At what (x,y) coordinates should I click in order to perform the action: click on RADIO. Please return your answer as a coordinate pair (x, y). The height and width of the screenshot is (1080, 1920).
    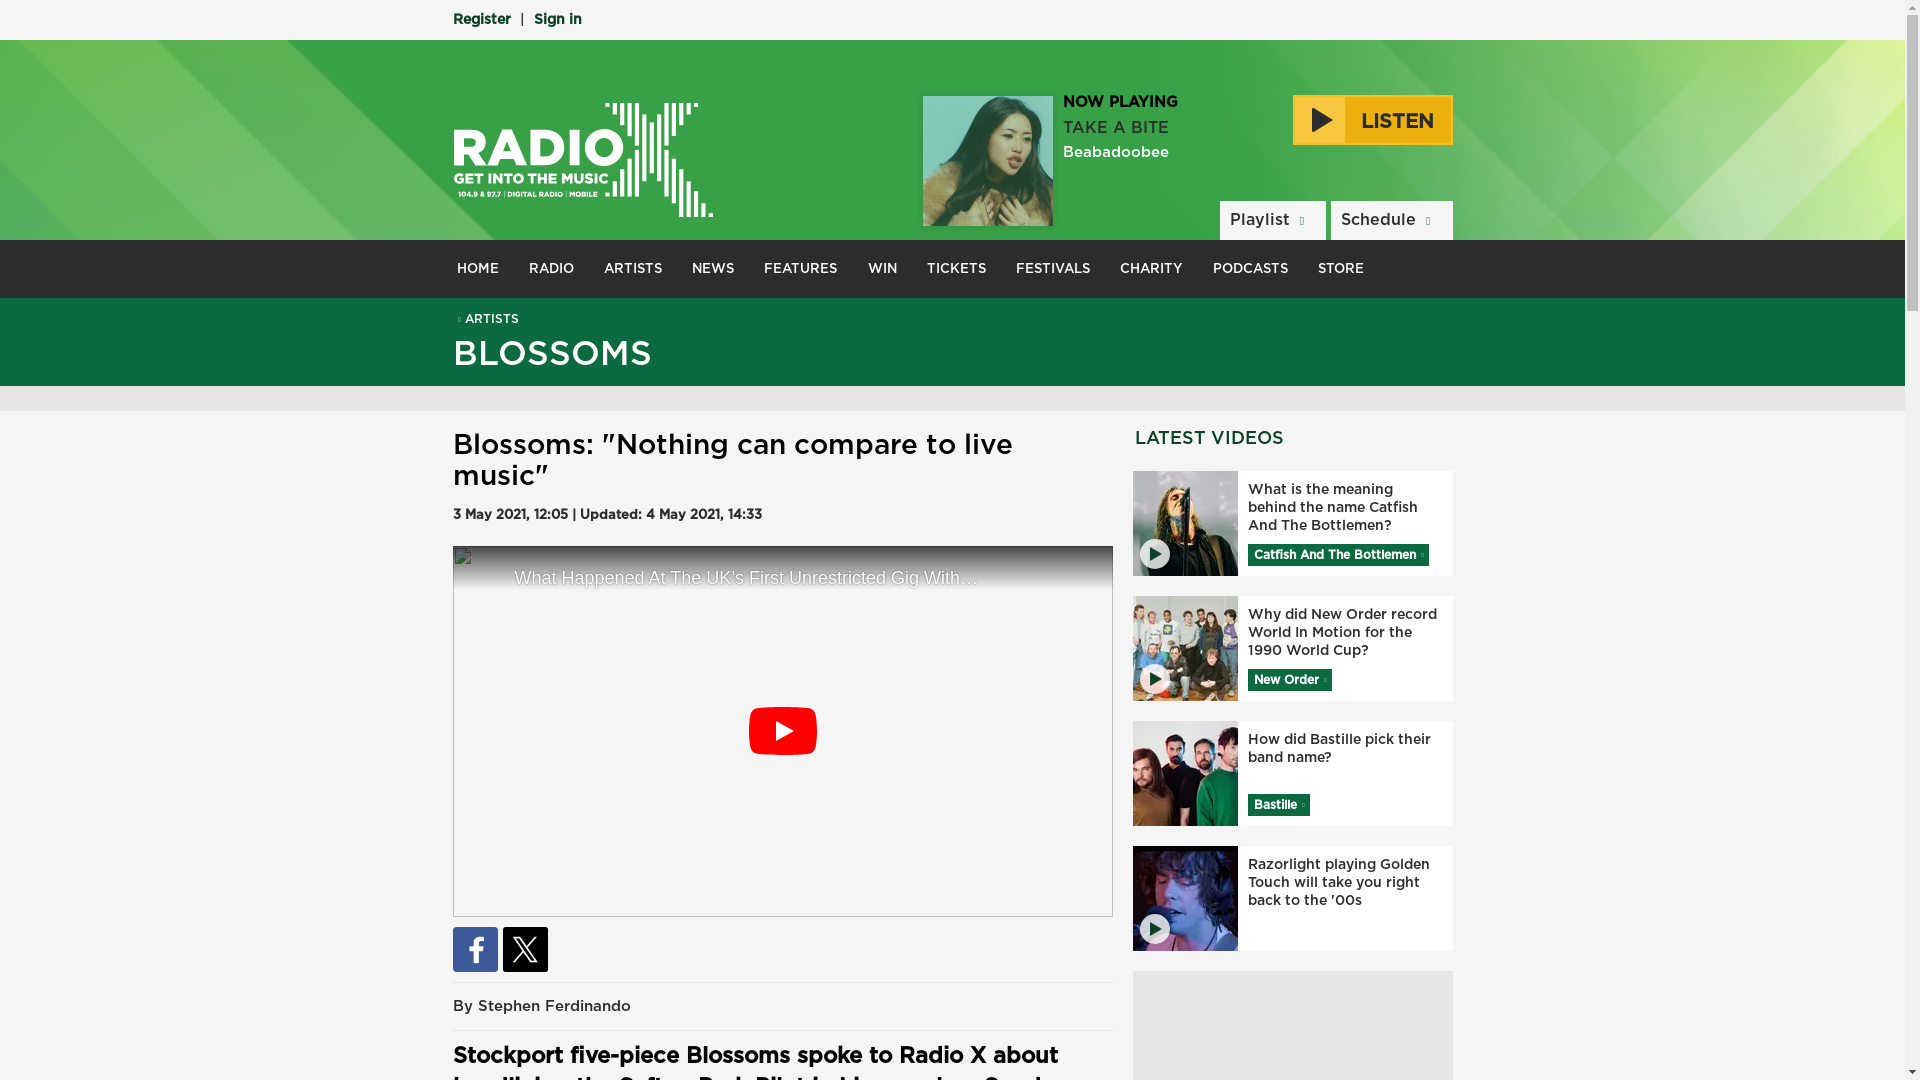
    Looking at the image, I should click on (552, 268).